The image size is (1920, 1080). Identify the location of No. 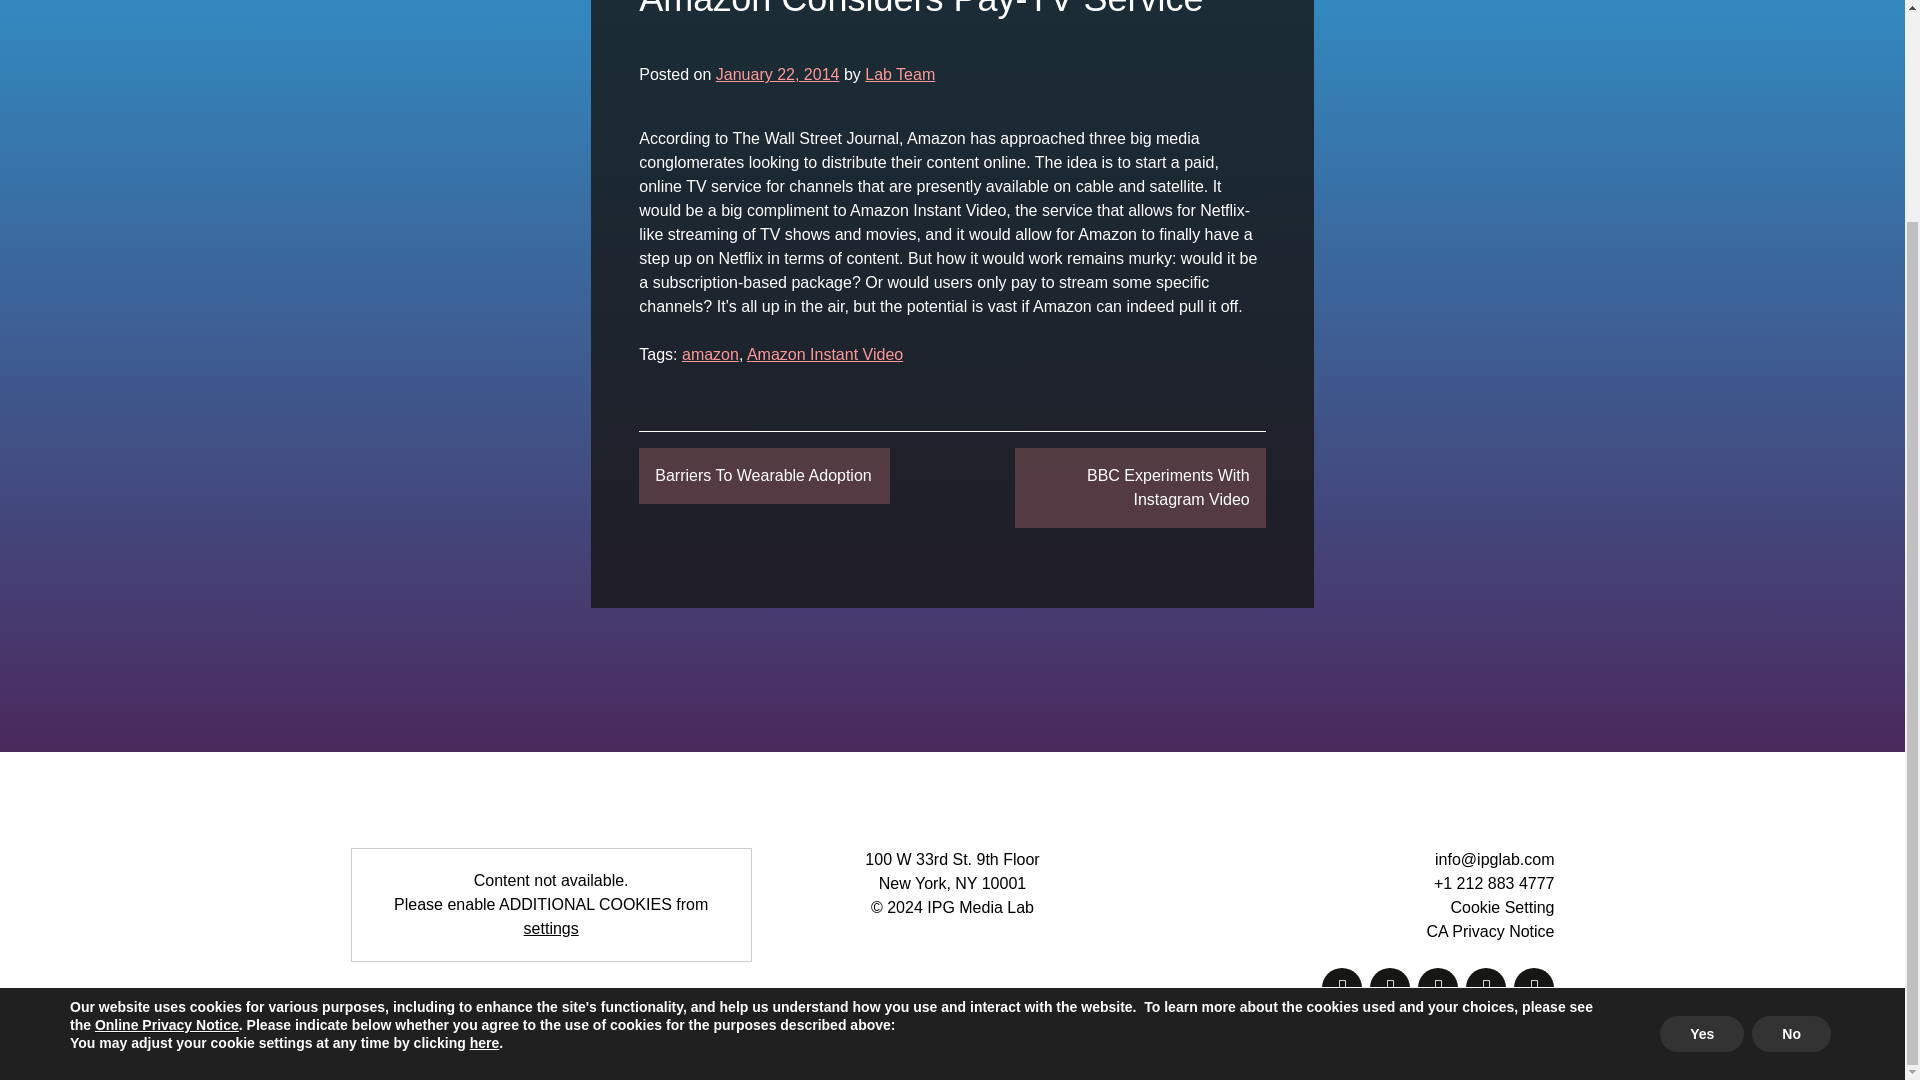
(1791, 768).